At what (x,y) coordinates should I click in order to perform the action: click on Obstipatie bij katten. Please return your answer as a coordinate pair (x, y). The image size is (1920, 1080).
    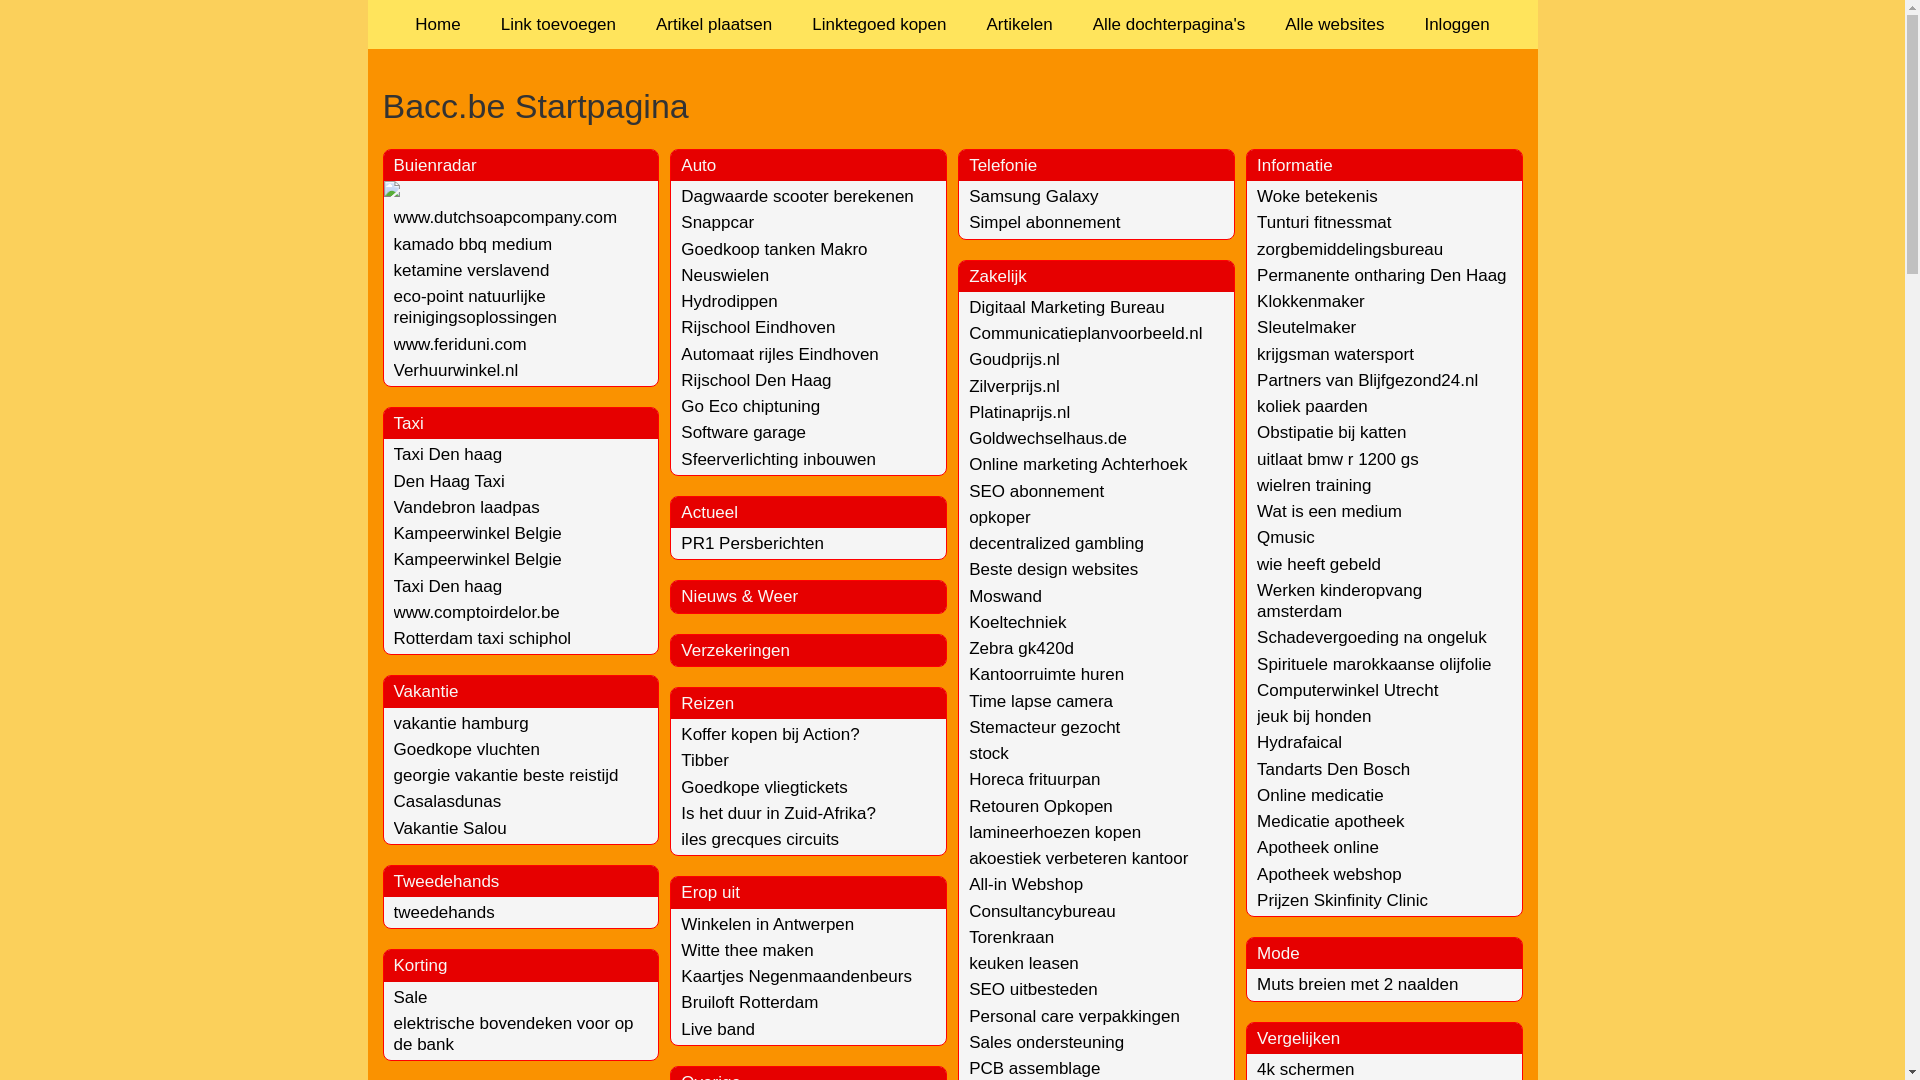
    Looking at the image, I should click on (1332, 432).